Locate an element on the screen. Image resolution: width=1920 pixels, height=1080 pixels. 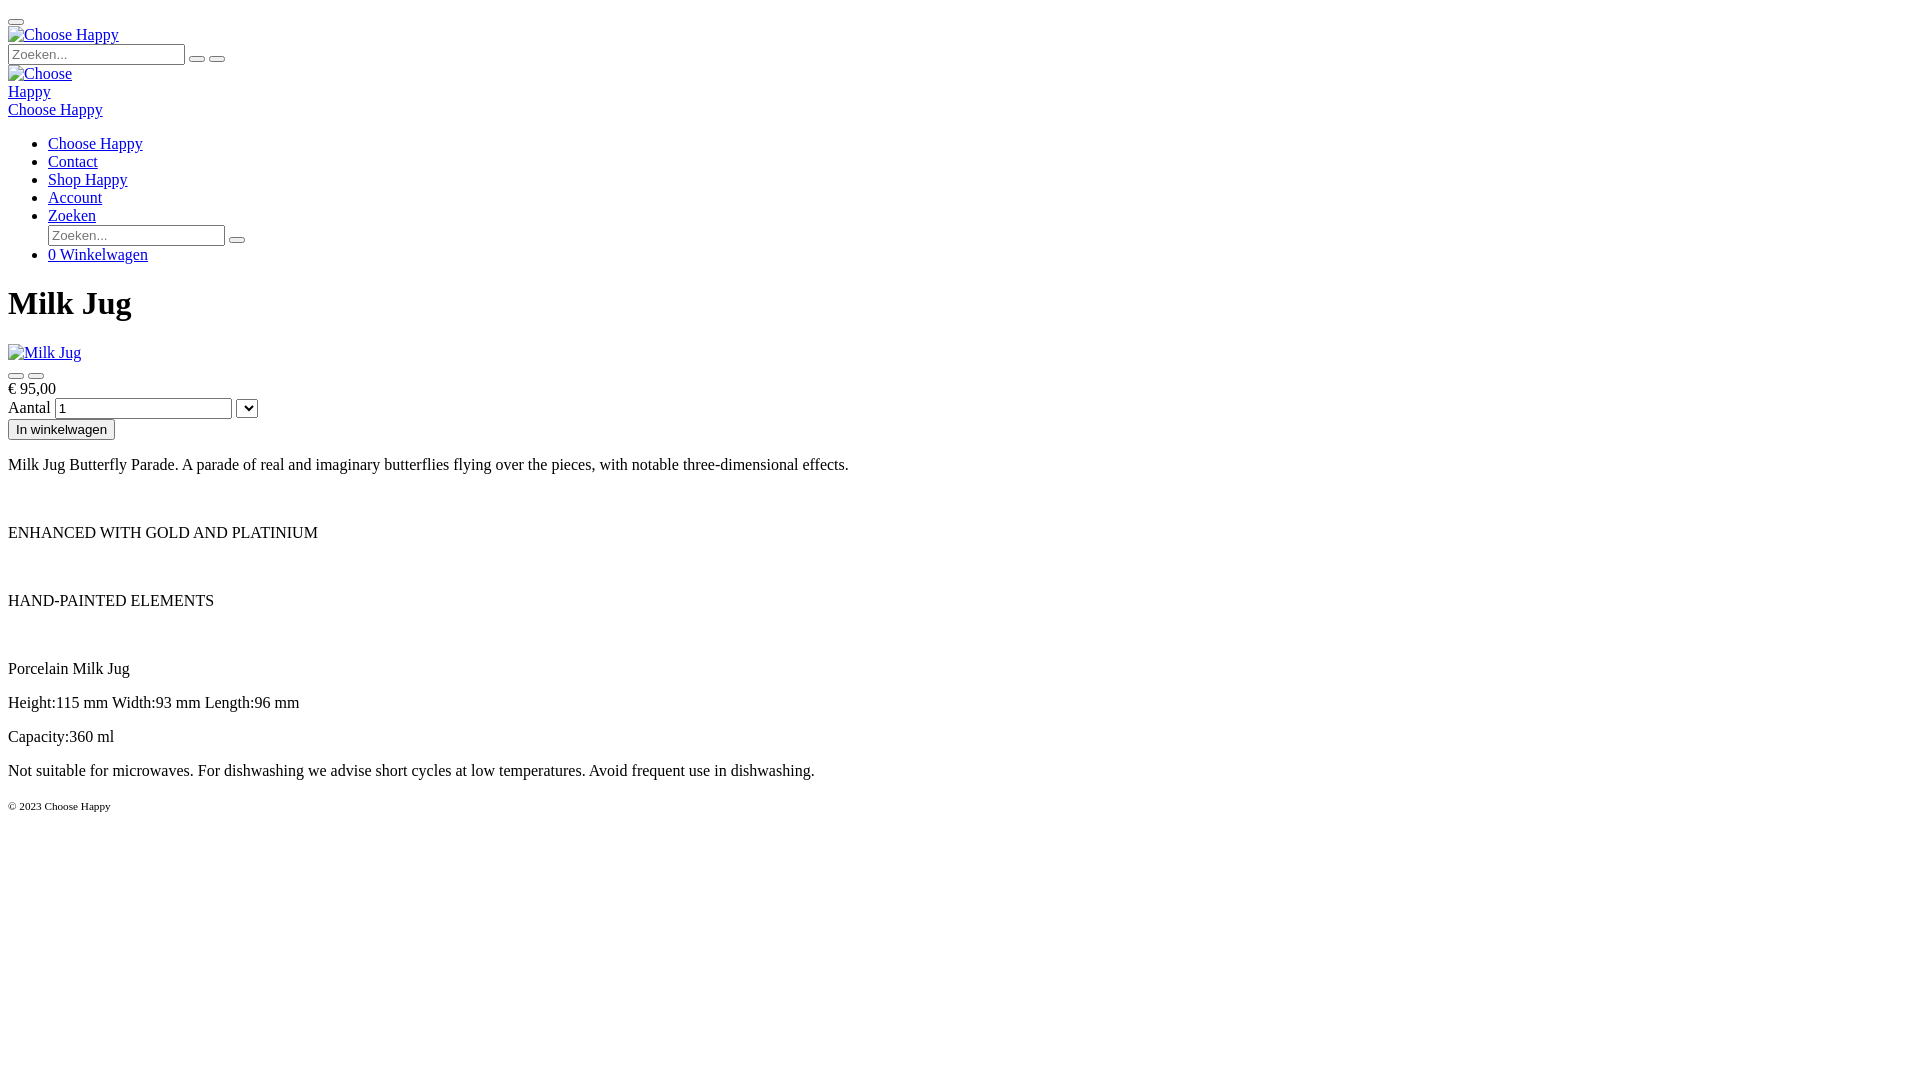
Account is located at coordinates (75, 198).